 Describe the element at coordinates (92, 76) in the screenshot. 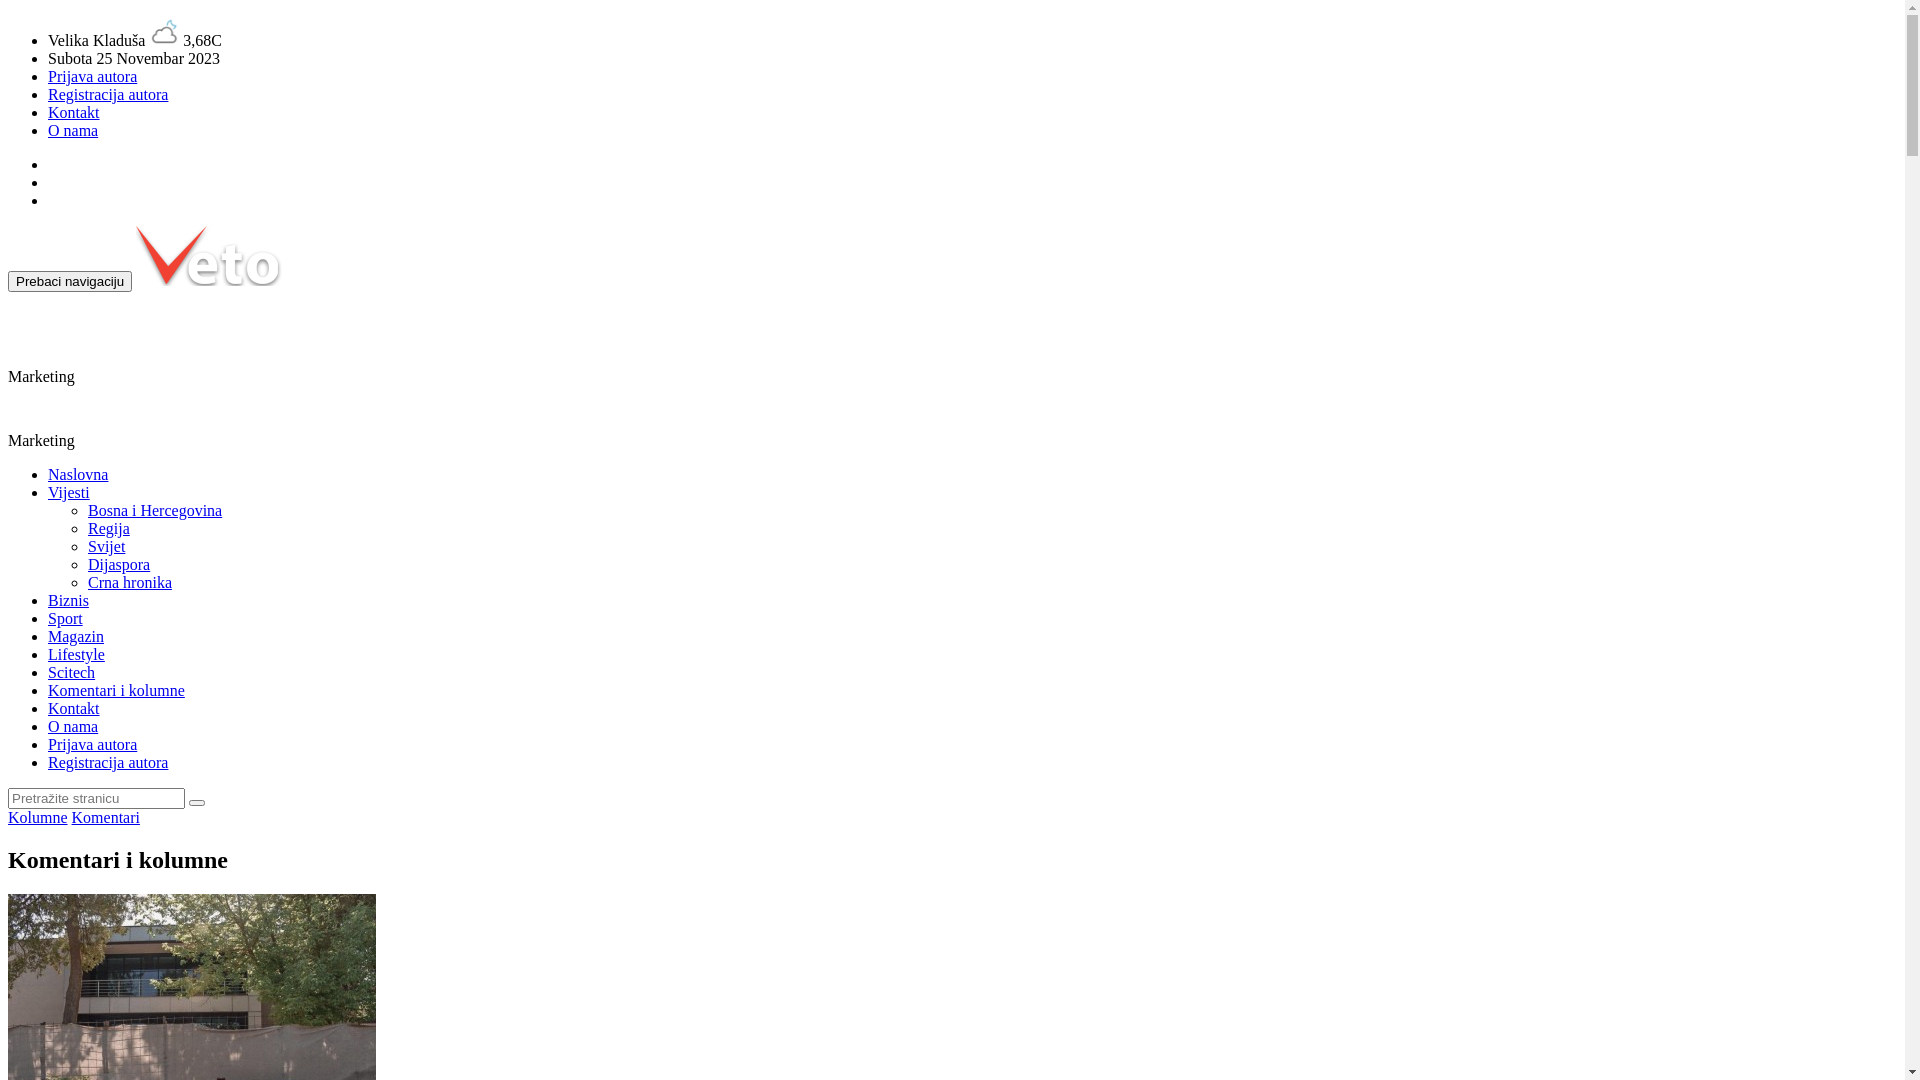

I see `Prijava autora` at that location.